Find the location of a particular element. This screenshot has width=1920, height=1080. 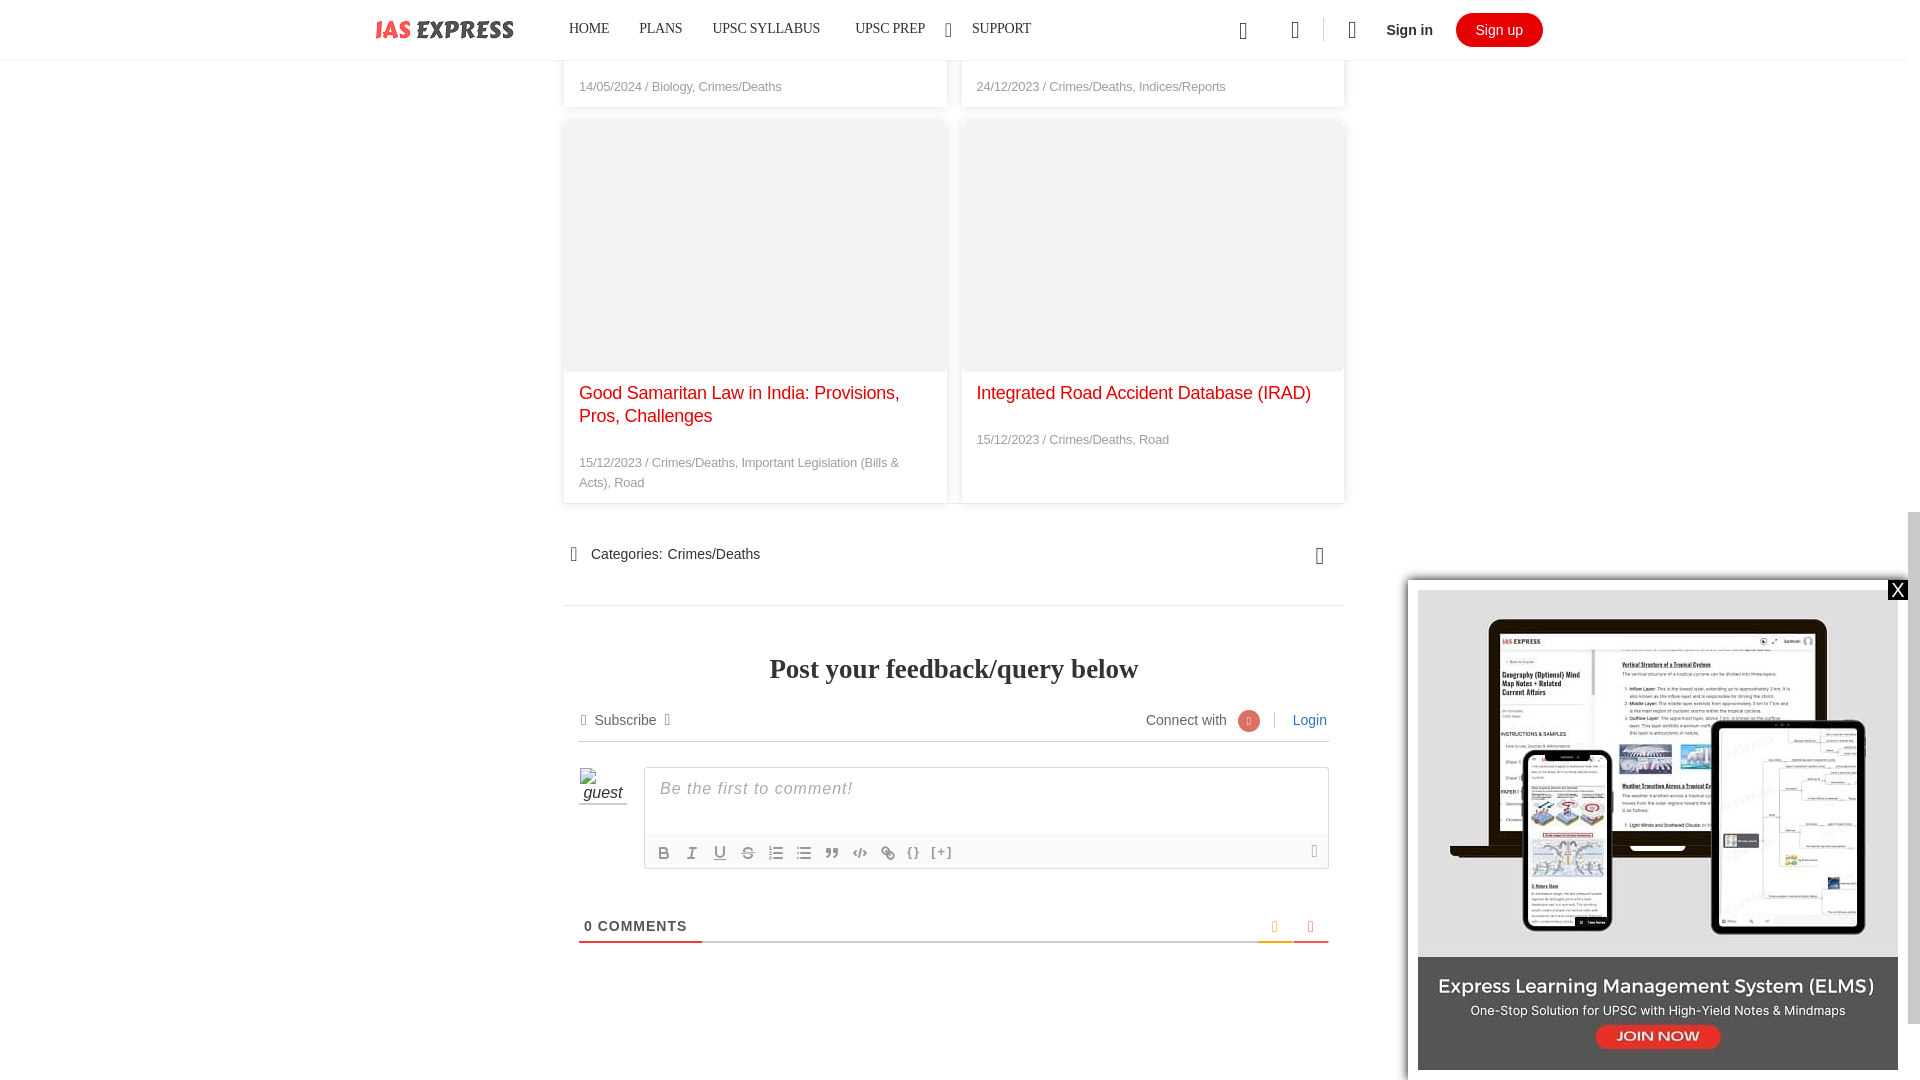

Road is located at coordinates (1154, 440).